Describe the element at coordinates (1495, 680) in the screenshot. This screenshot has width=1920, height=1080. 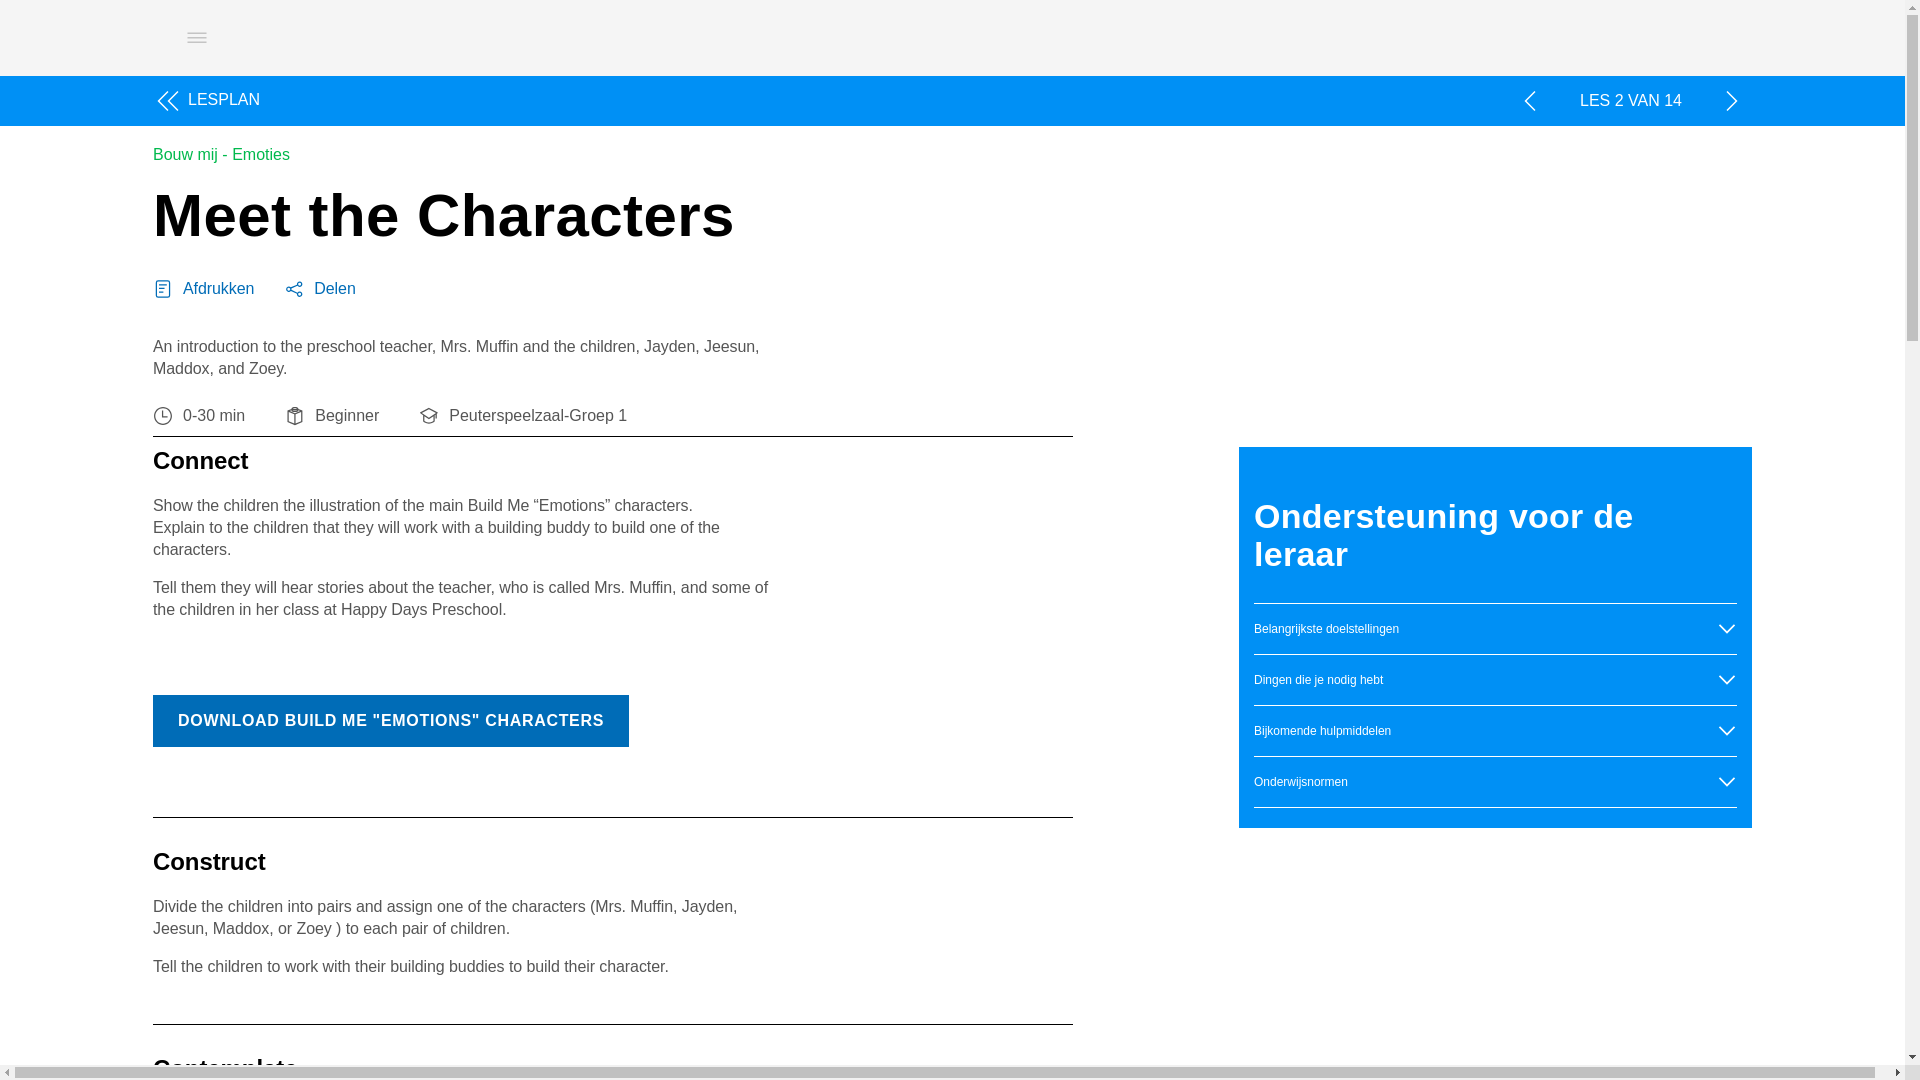
I see `Dingen die je nodig hebt` at that location.